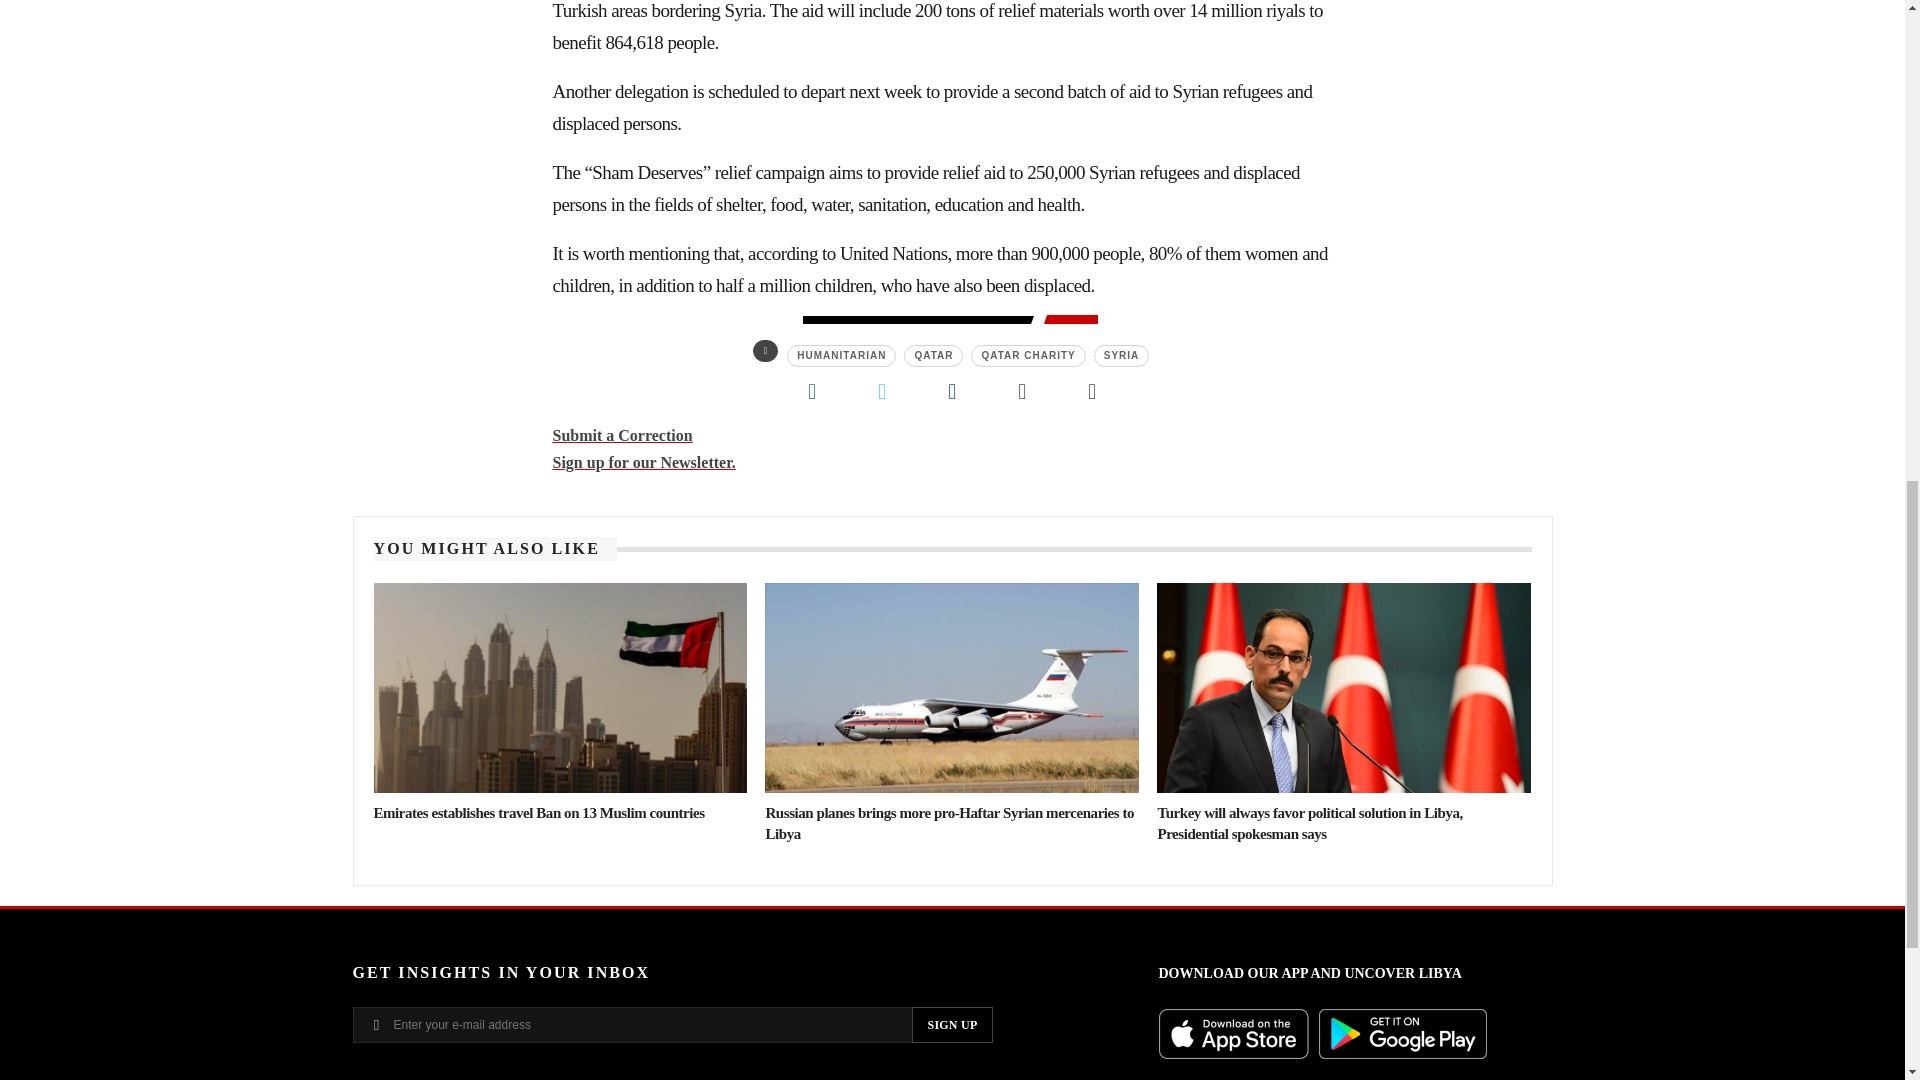  I want to click on QATAR, so click(934, 356).